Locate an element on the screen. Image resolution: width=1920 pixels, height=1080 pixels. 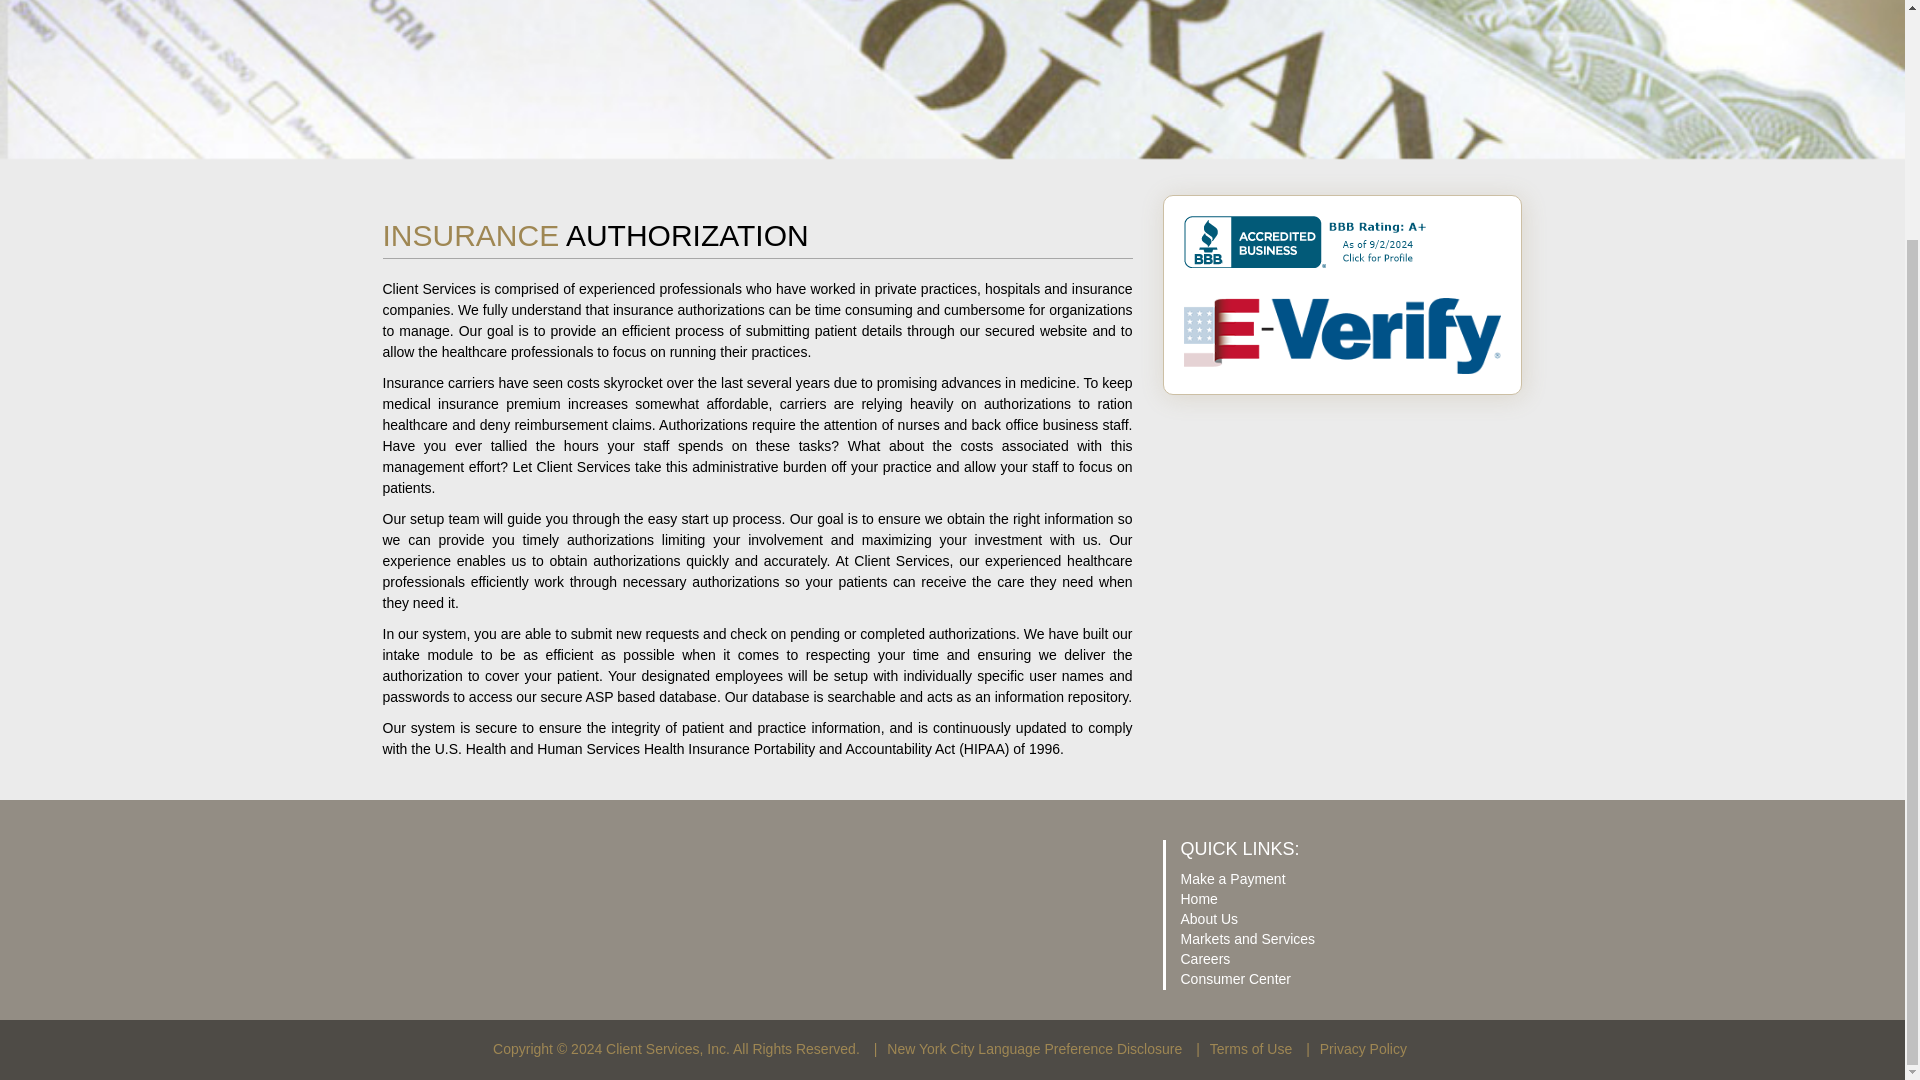
About Us is located at coordinates (1209, 918).